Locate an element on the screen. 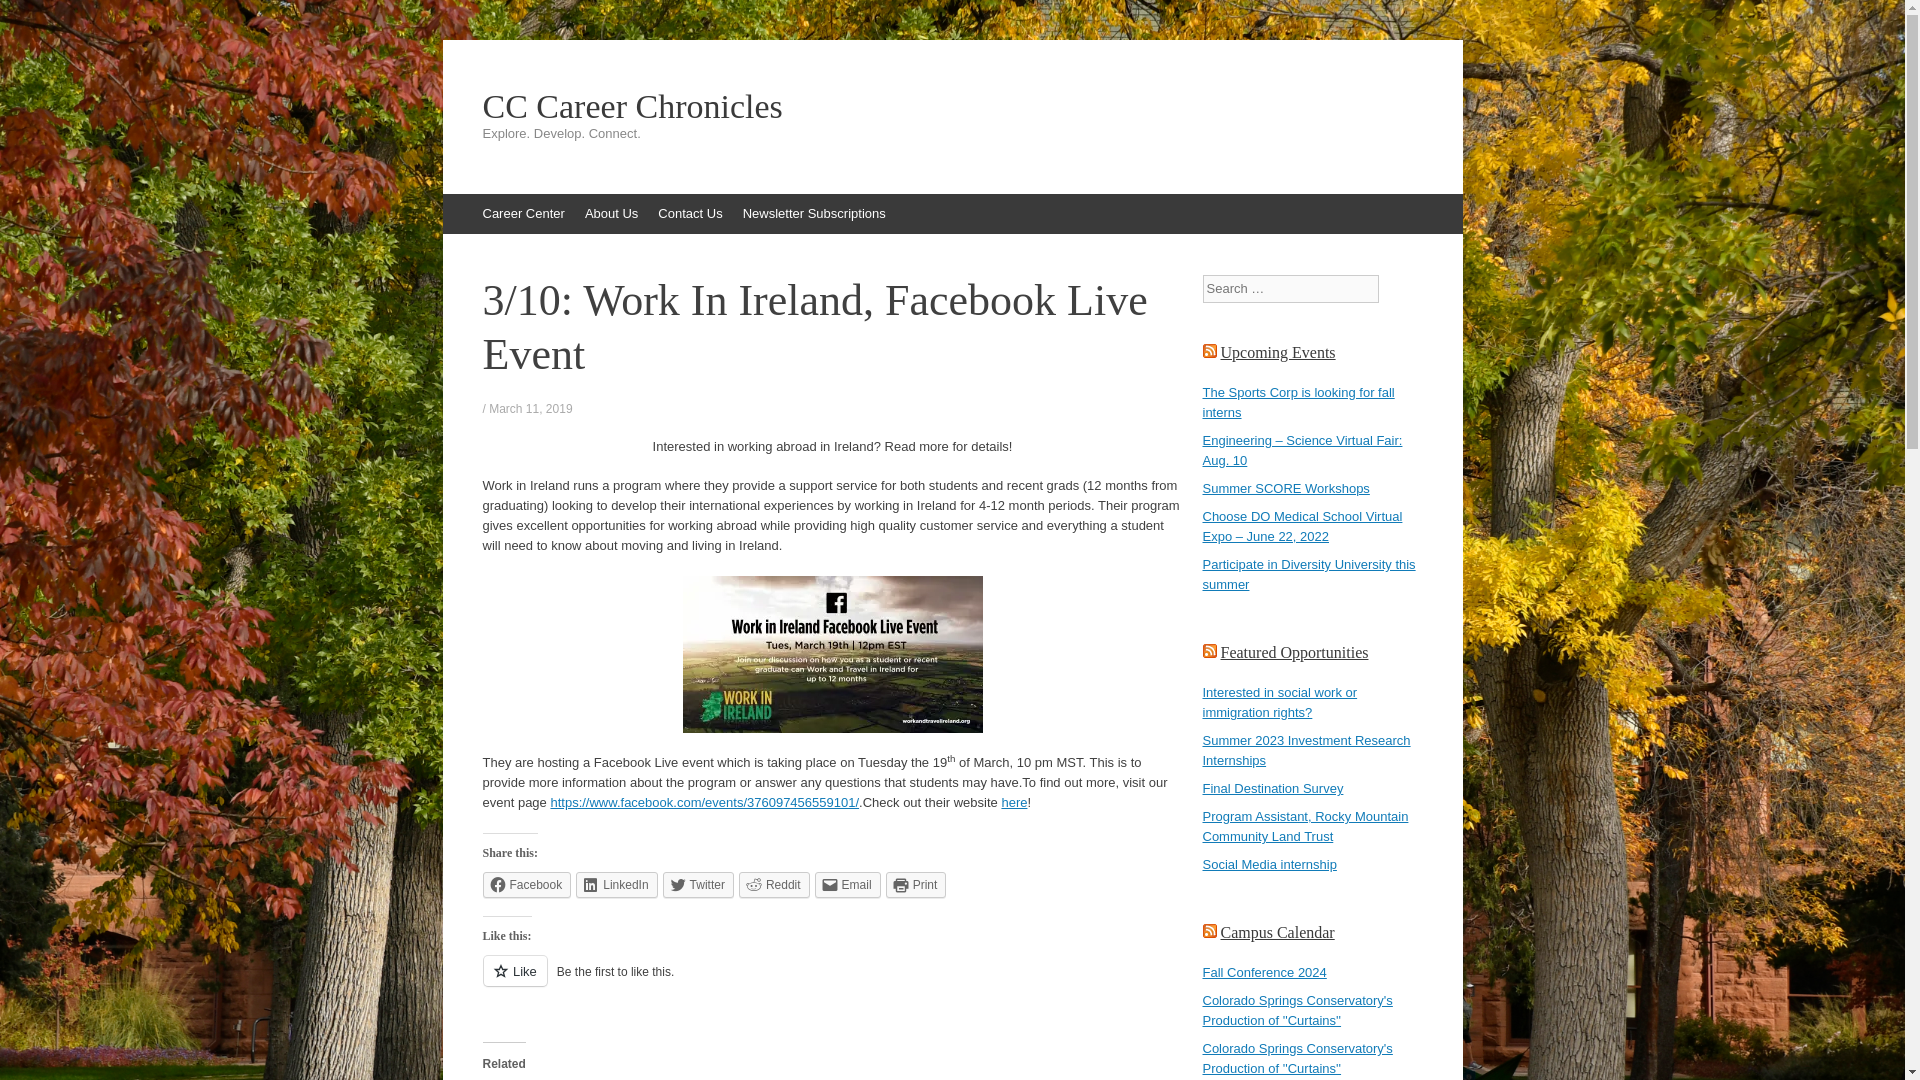 The height and width of the screenshot is (1080, 1920). LinkedIn is located at coordinates (616, 884).